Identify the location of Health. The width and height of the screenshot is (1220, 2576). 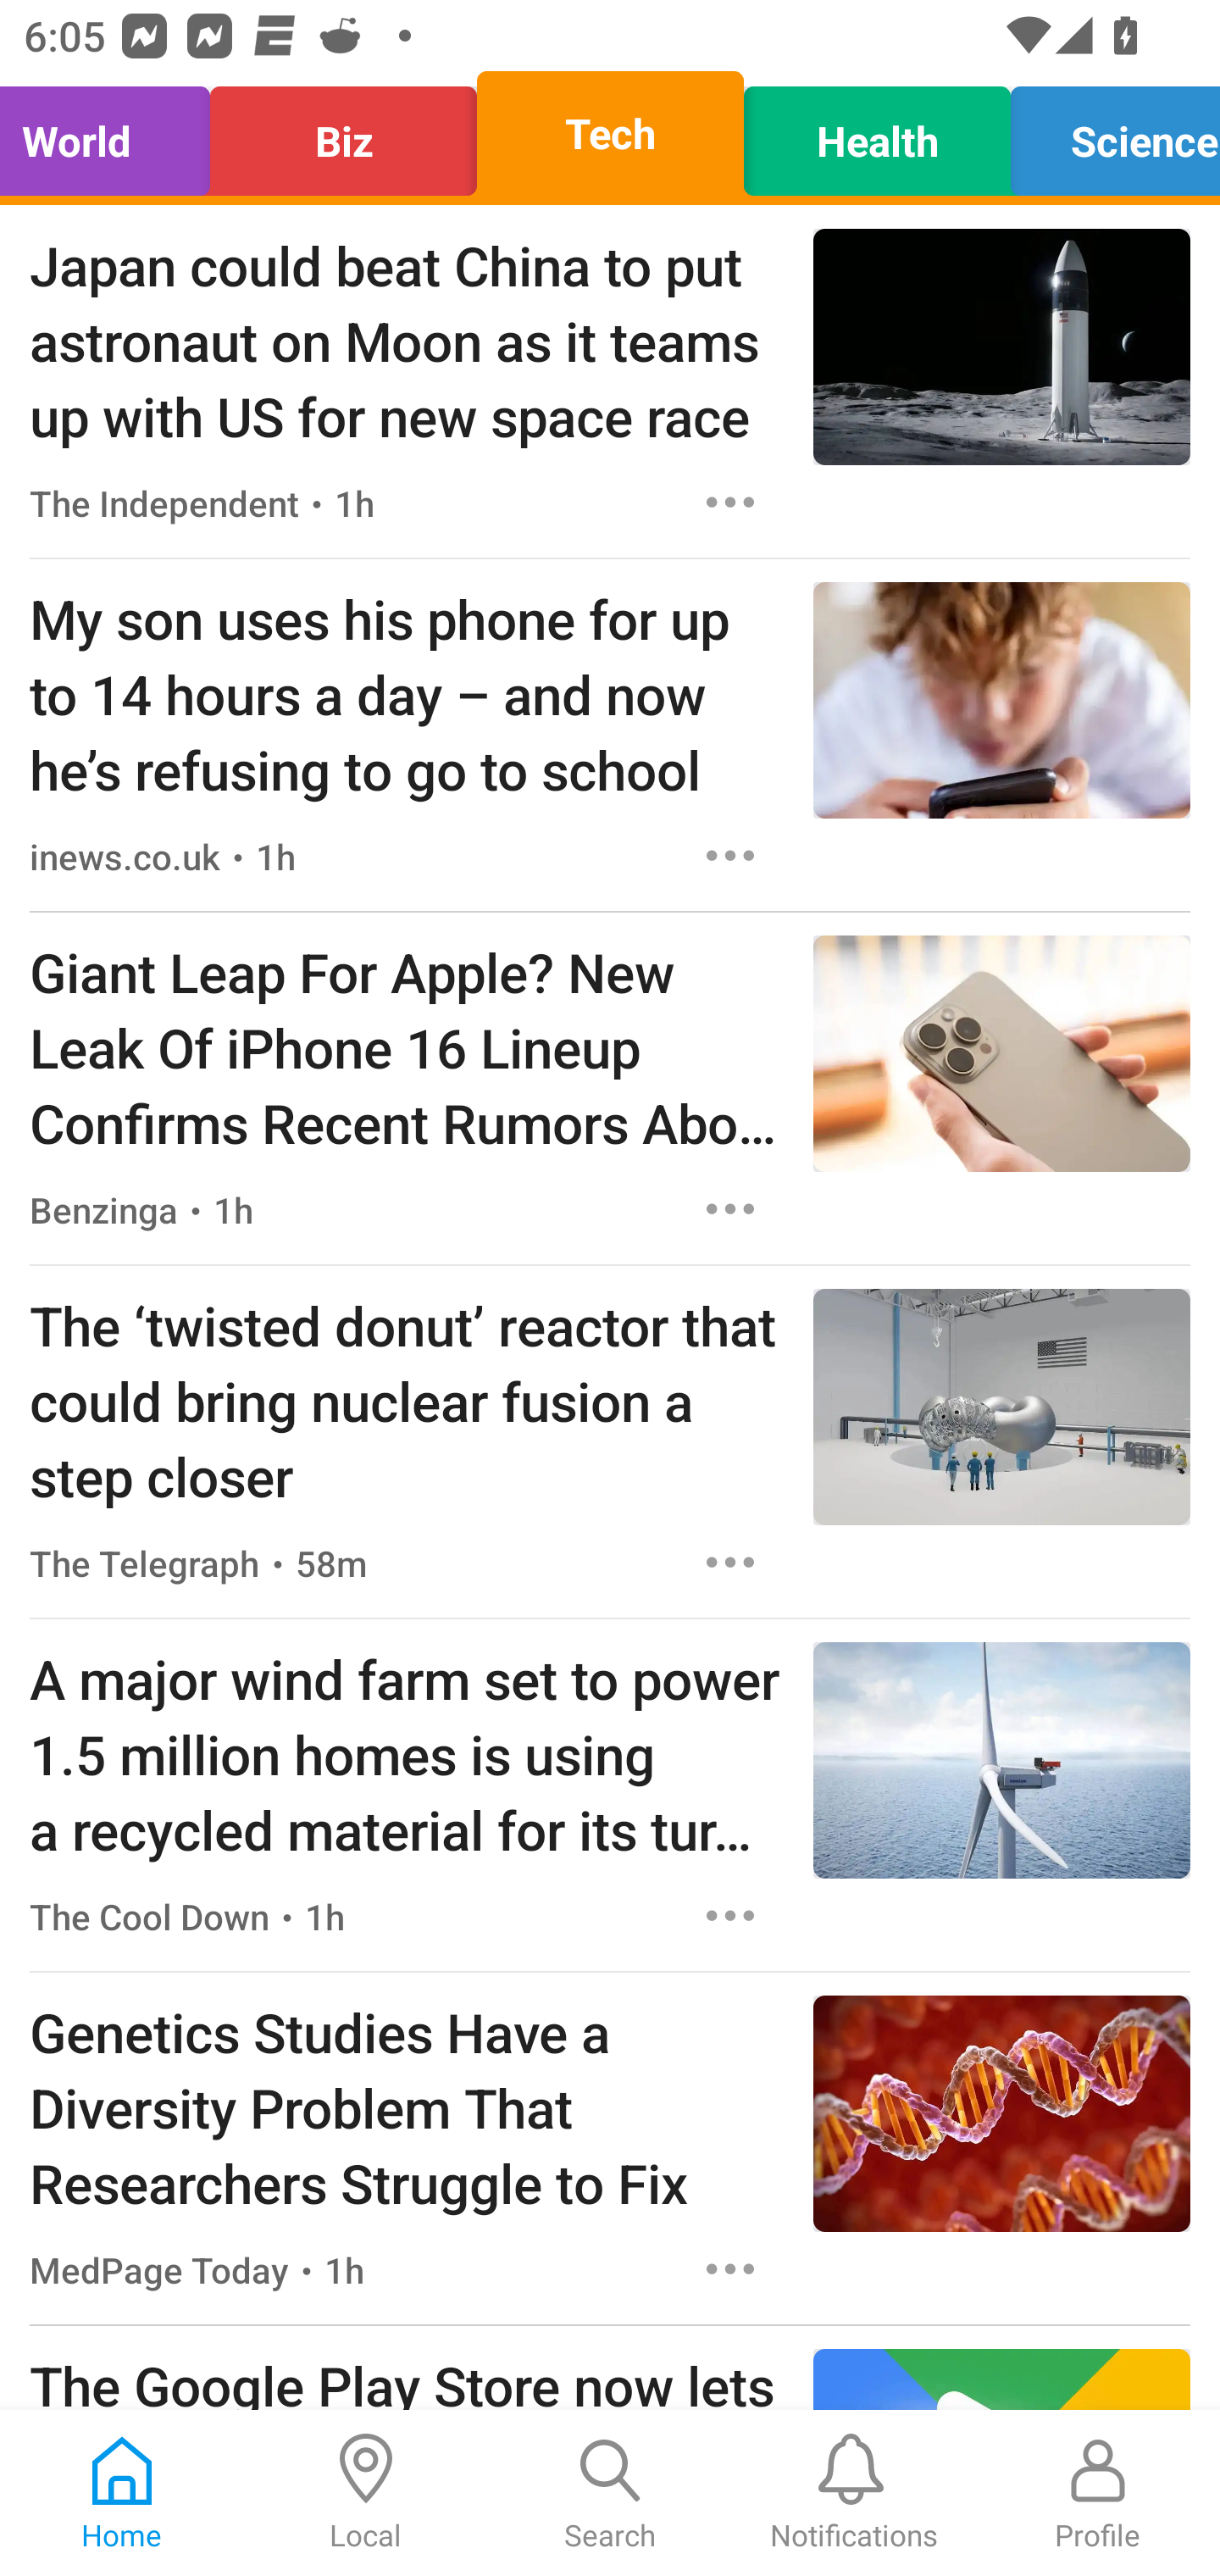
(876, 134).